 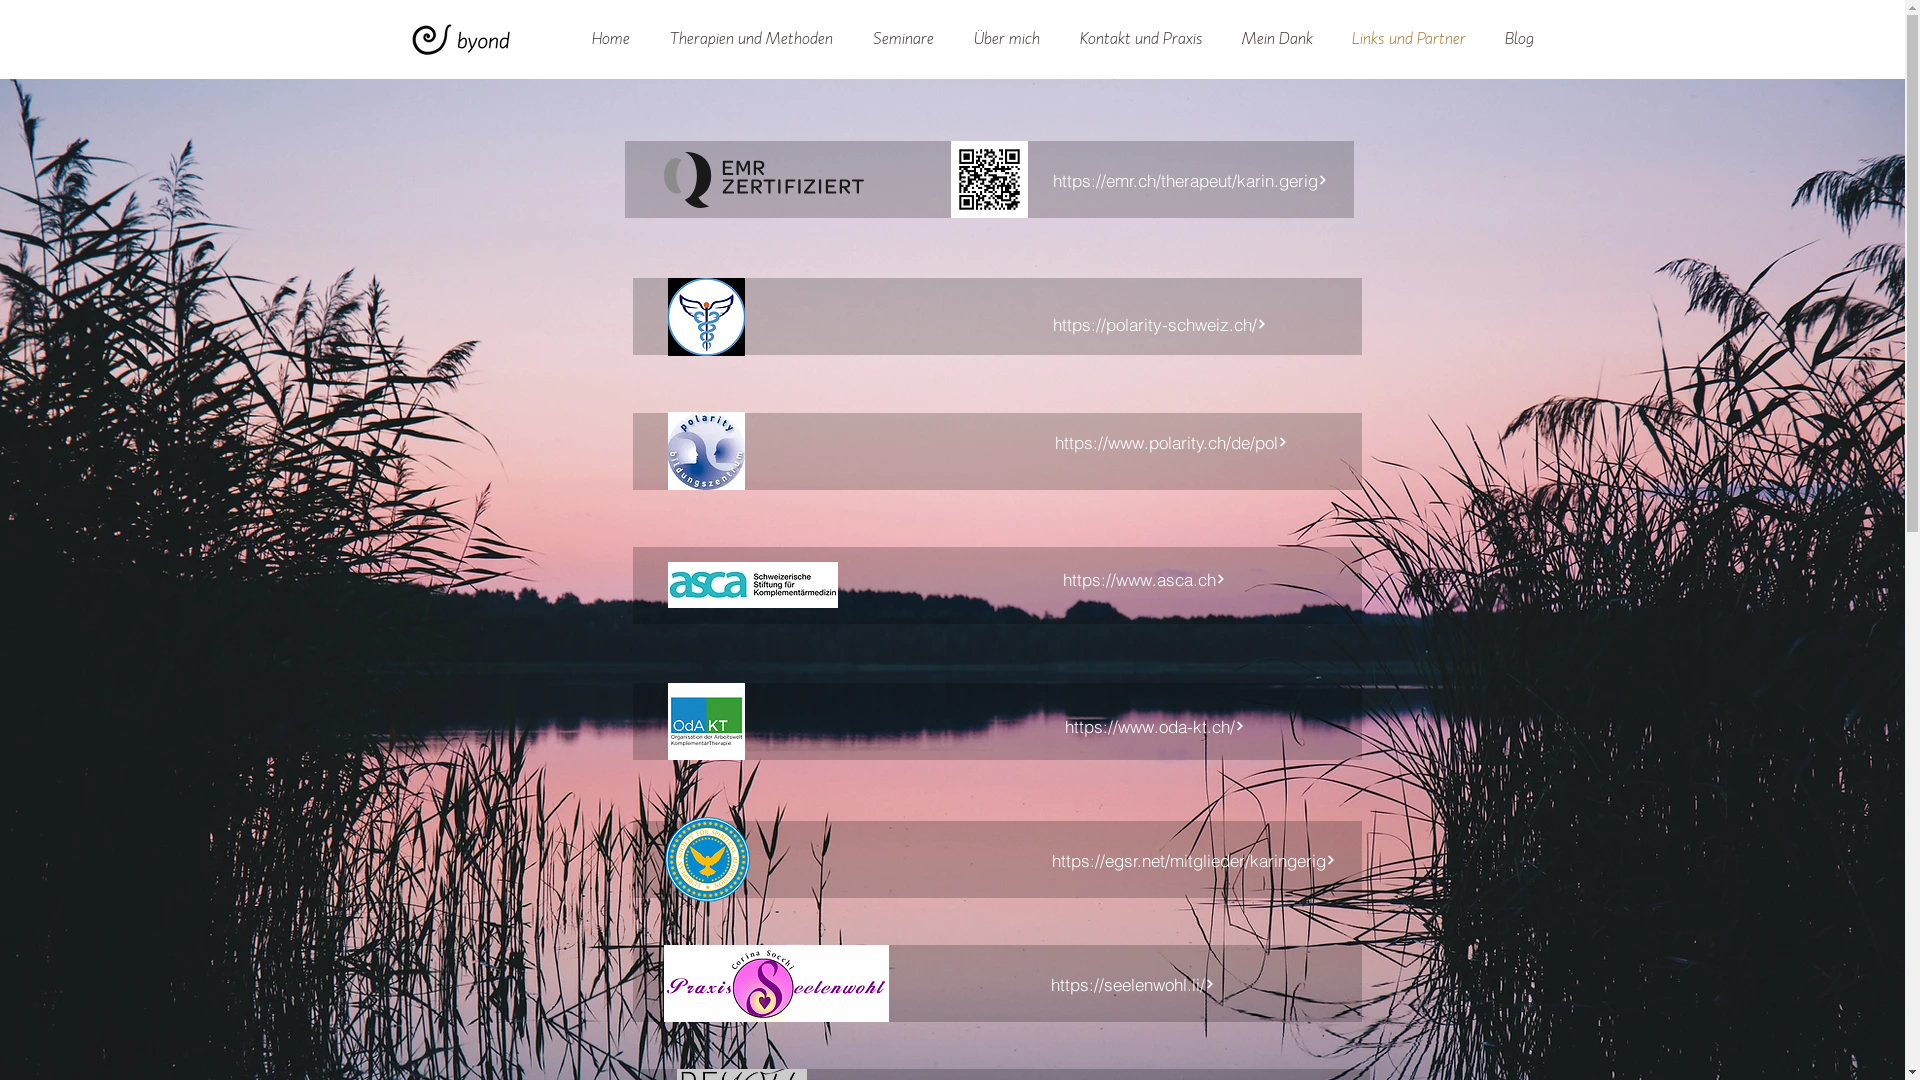 I want to click on https://www.asca.ch, so click(x=1145, y=579).